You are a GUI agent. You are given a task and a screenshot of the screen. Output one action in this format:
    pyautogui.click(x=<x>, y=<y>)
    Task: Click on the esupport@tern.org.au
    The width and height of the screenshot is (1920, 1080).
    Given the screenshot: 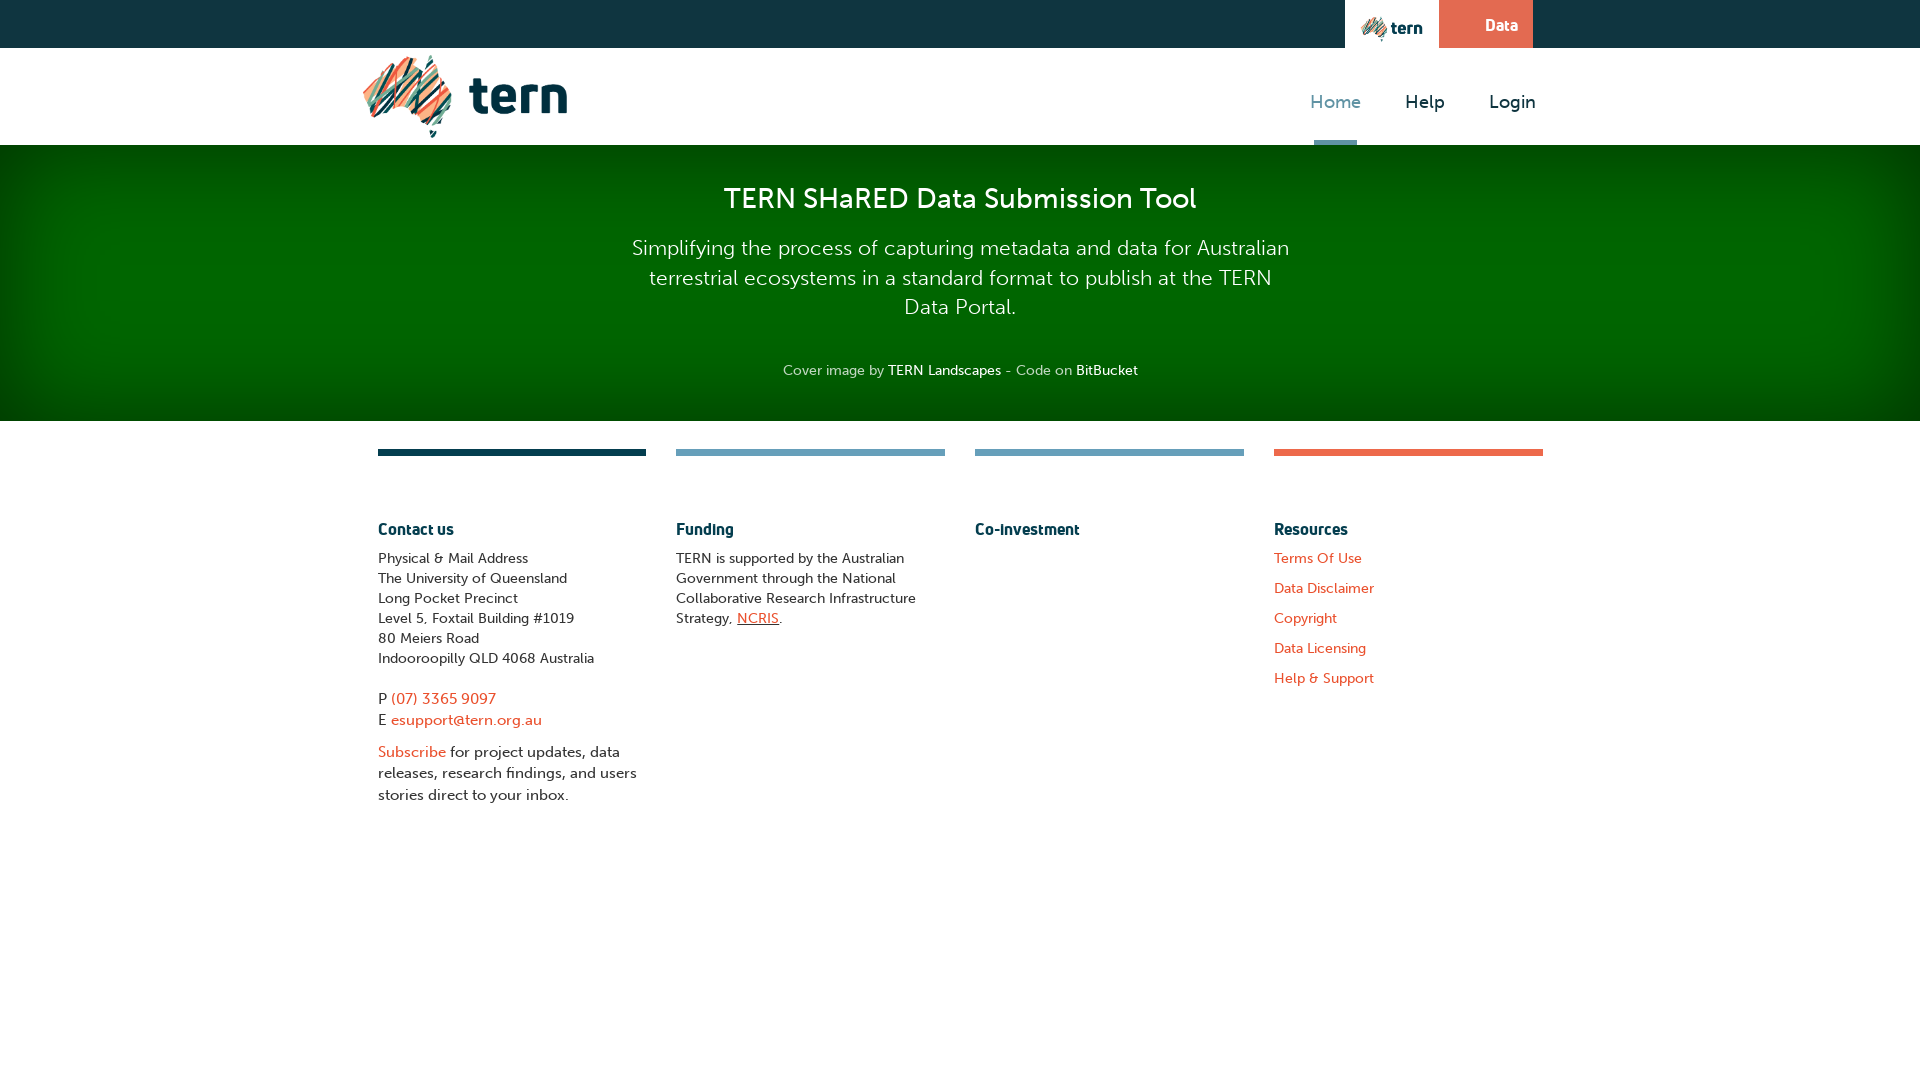 What is the action you would take?
    pyautogui.click(x=466, y=720)
    